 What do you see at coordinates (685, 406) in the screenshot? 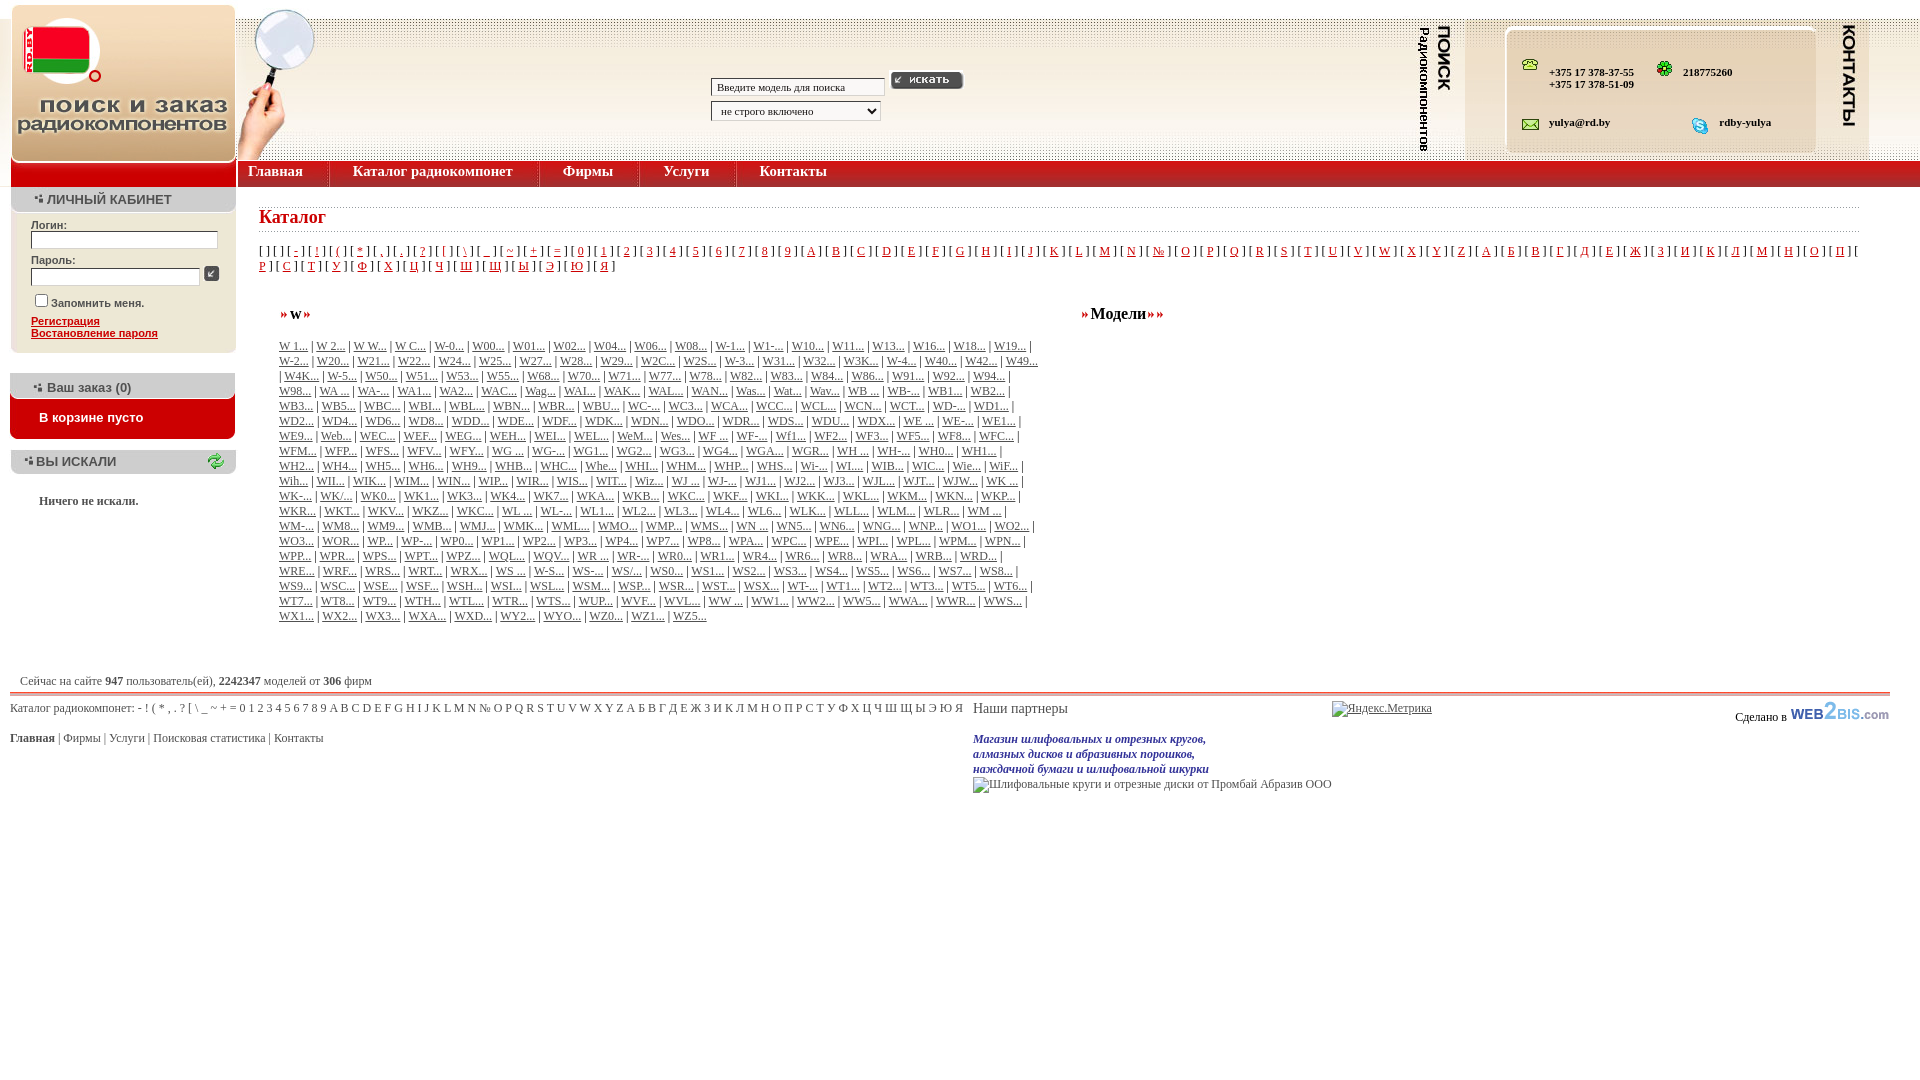
I see `WC3...` at bounding box center [685, 406].